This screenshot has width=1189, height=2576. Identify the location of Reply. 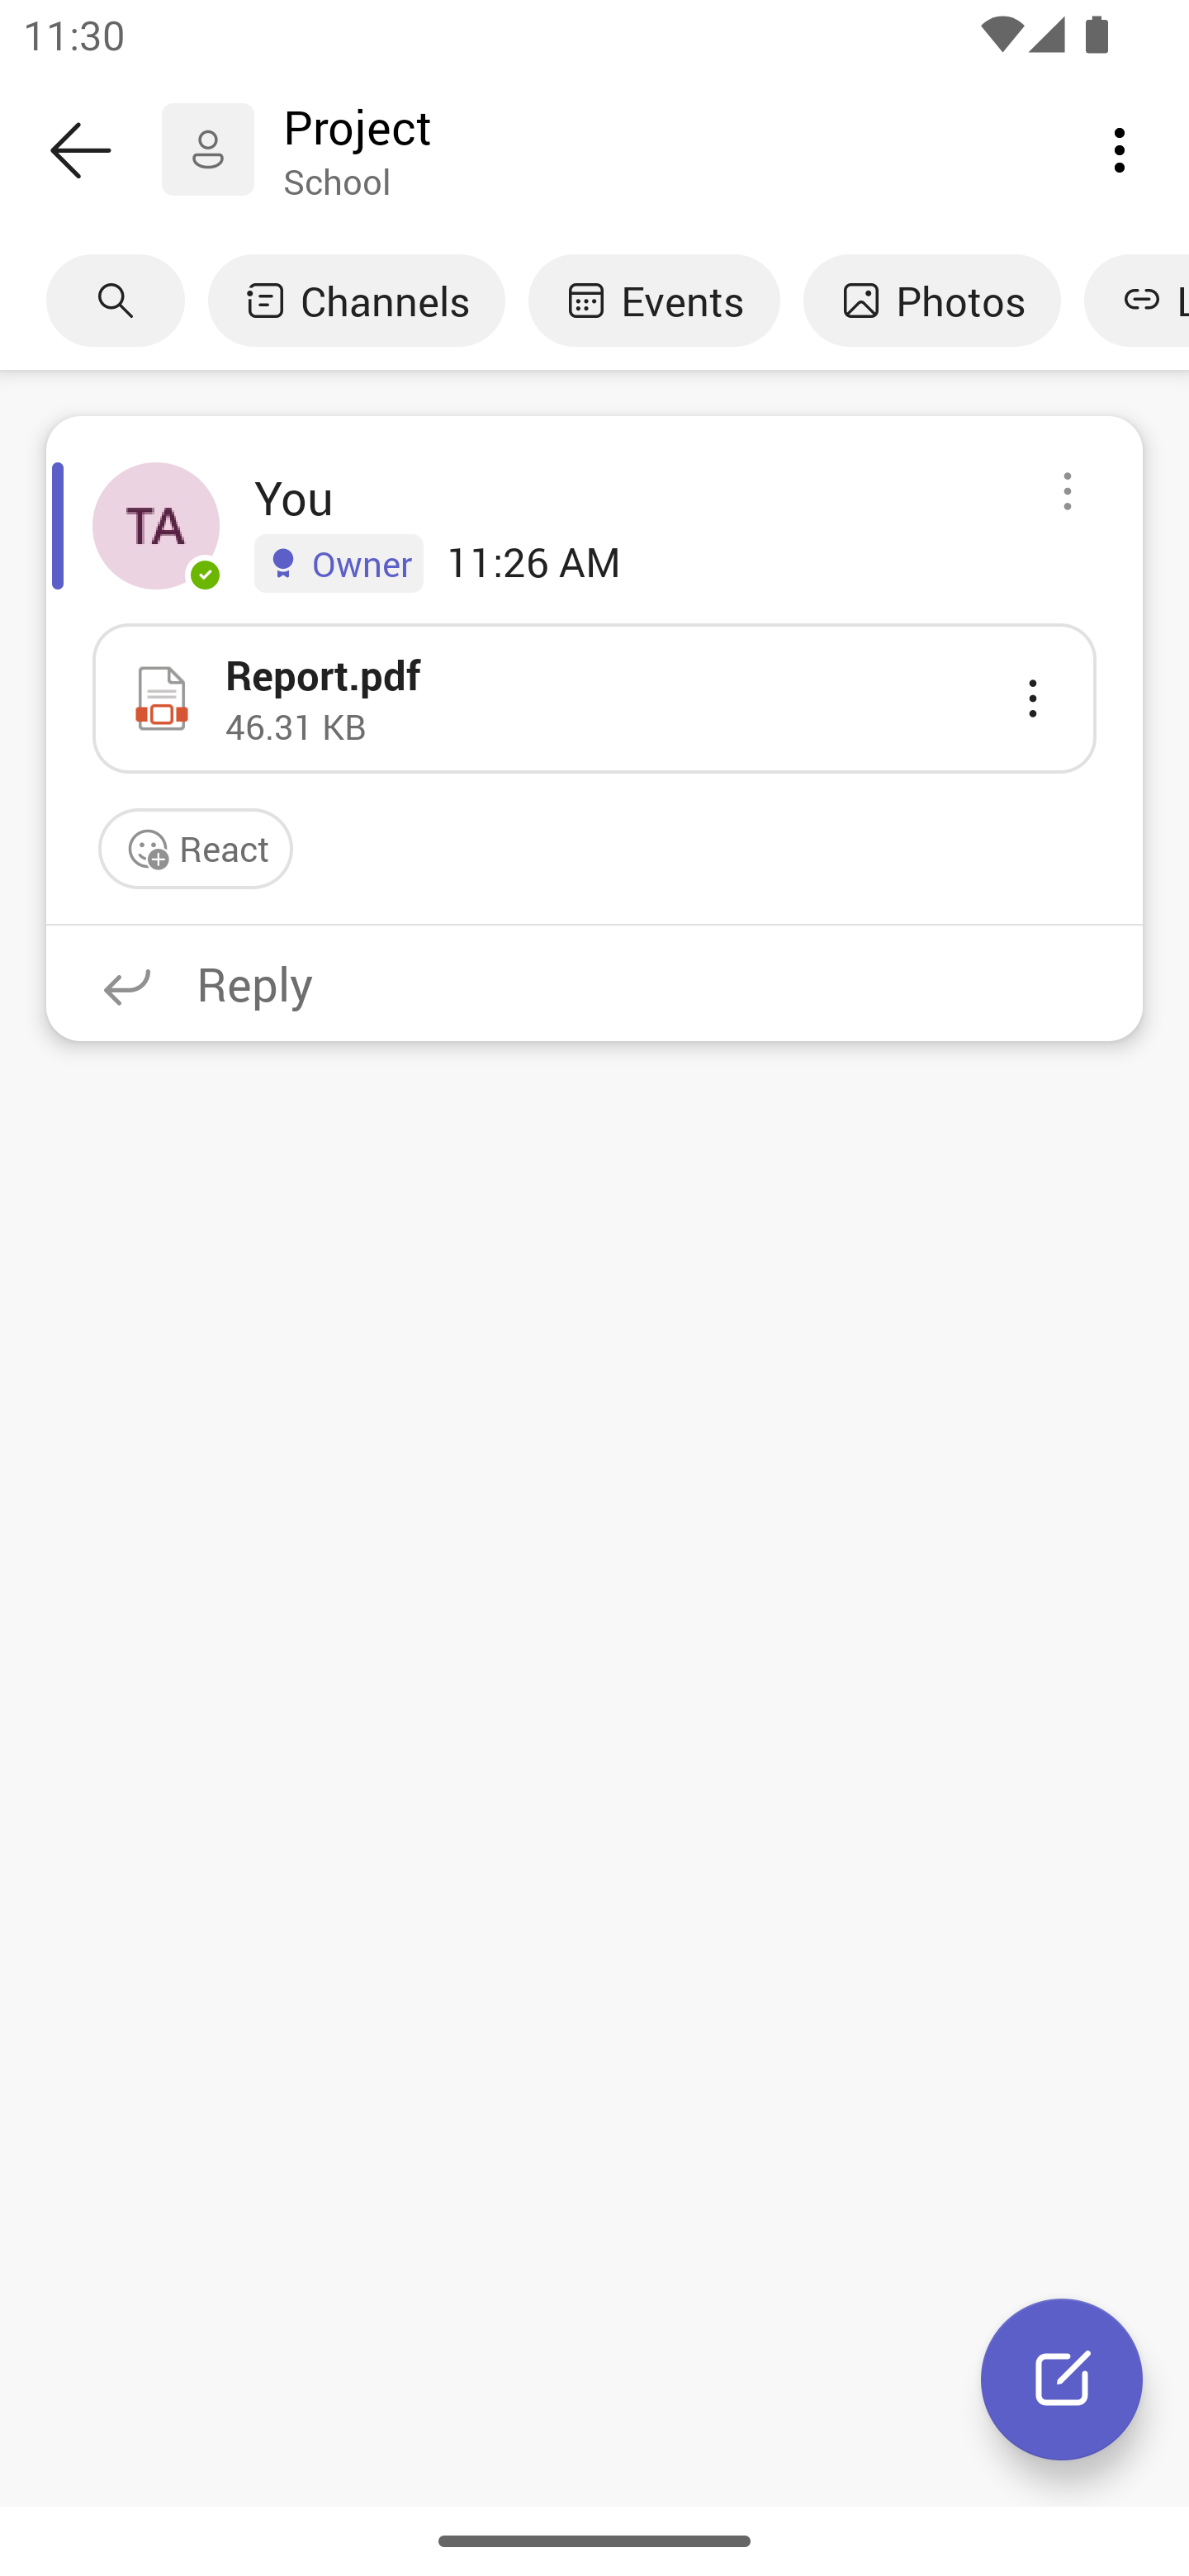
(594, 983).